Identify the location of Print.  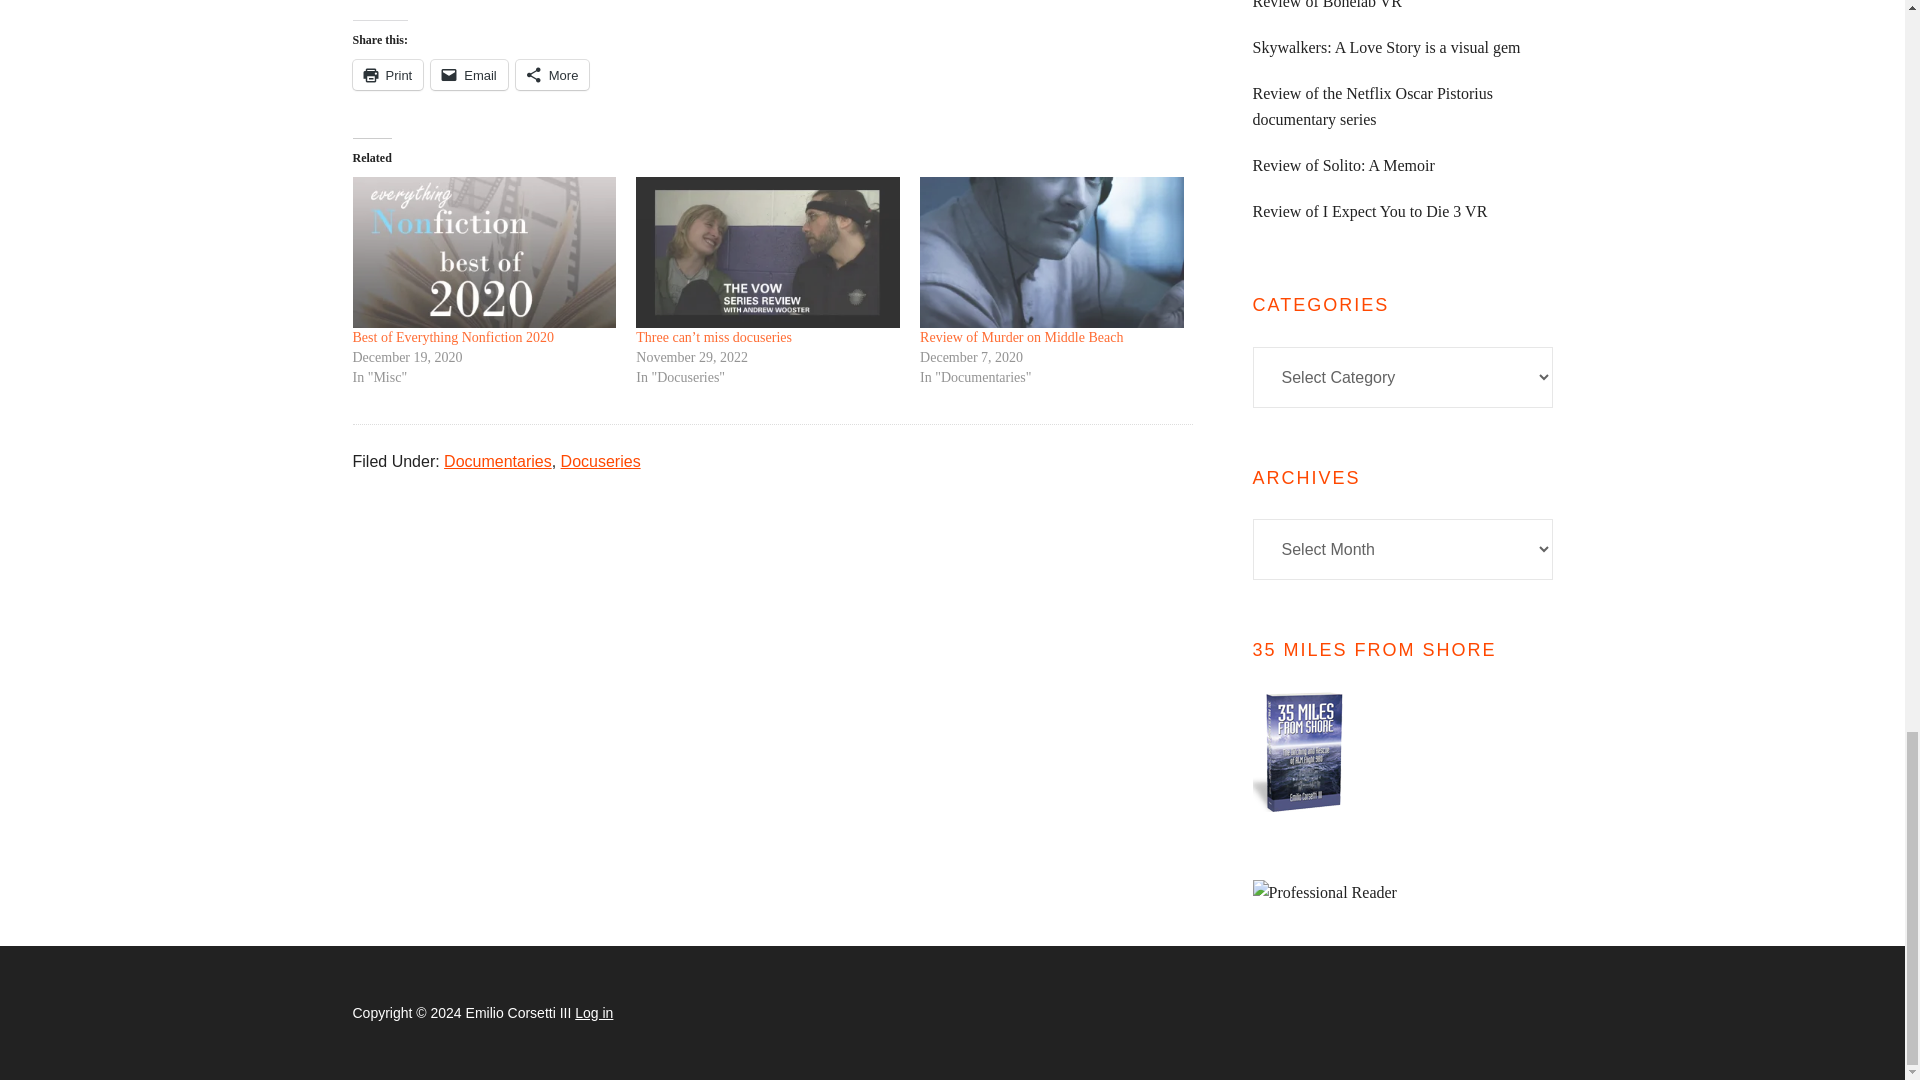
(386, 74).